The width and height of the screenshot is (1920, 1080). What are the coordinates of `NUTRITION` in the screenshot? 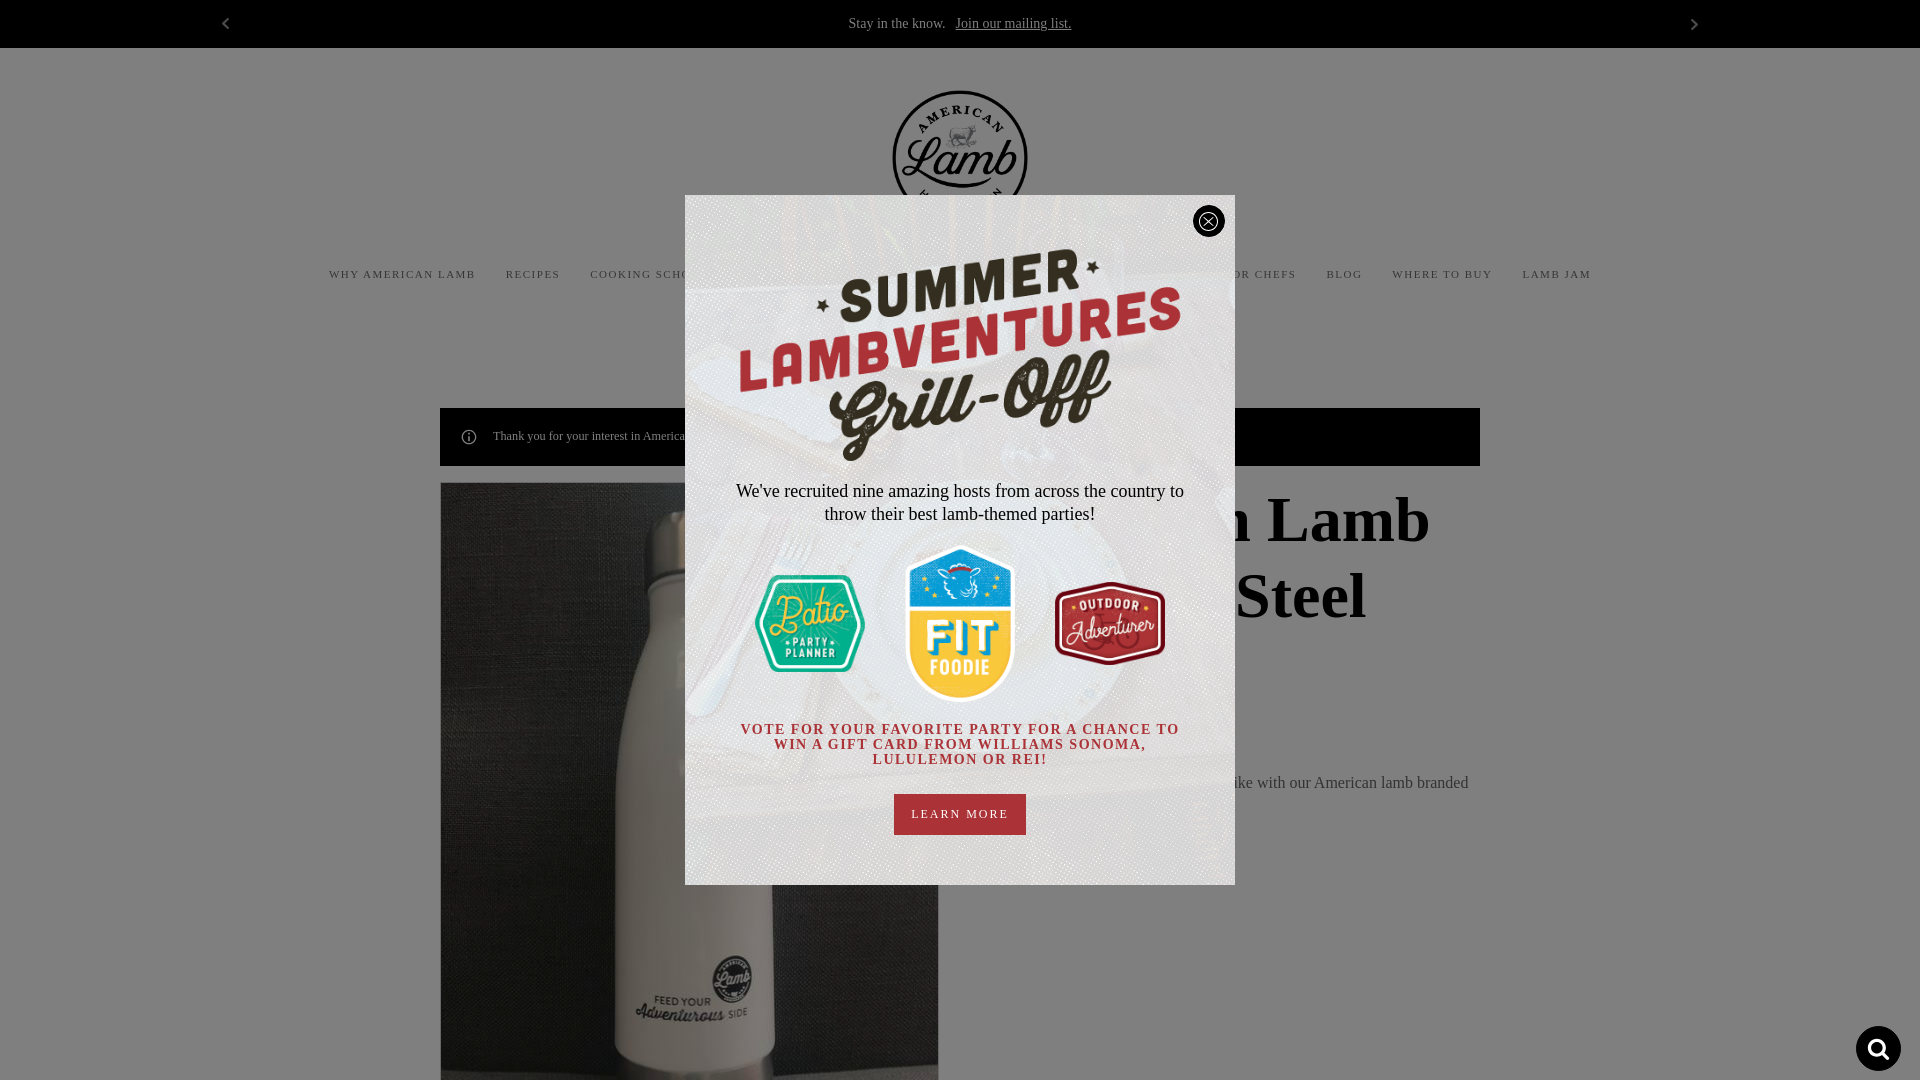 It's located at (916, 274).